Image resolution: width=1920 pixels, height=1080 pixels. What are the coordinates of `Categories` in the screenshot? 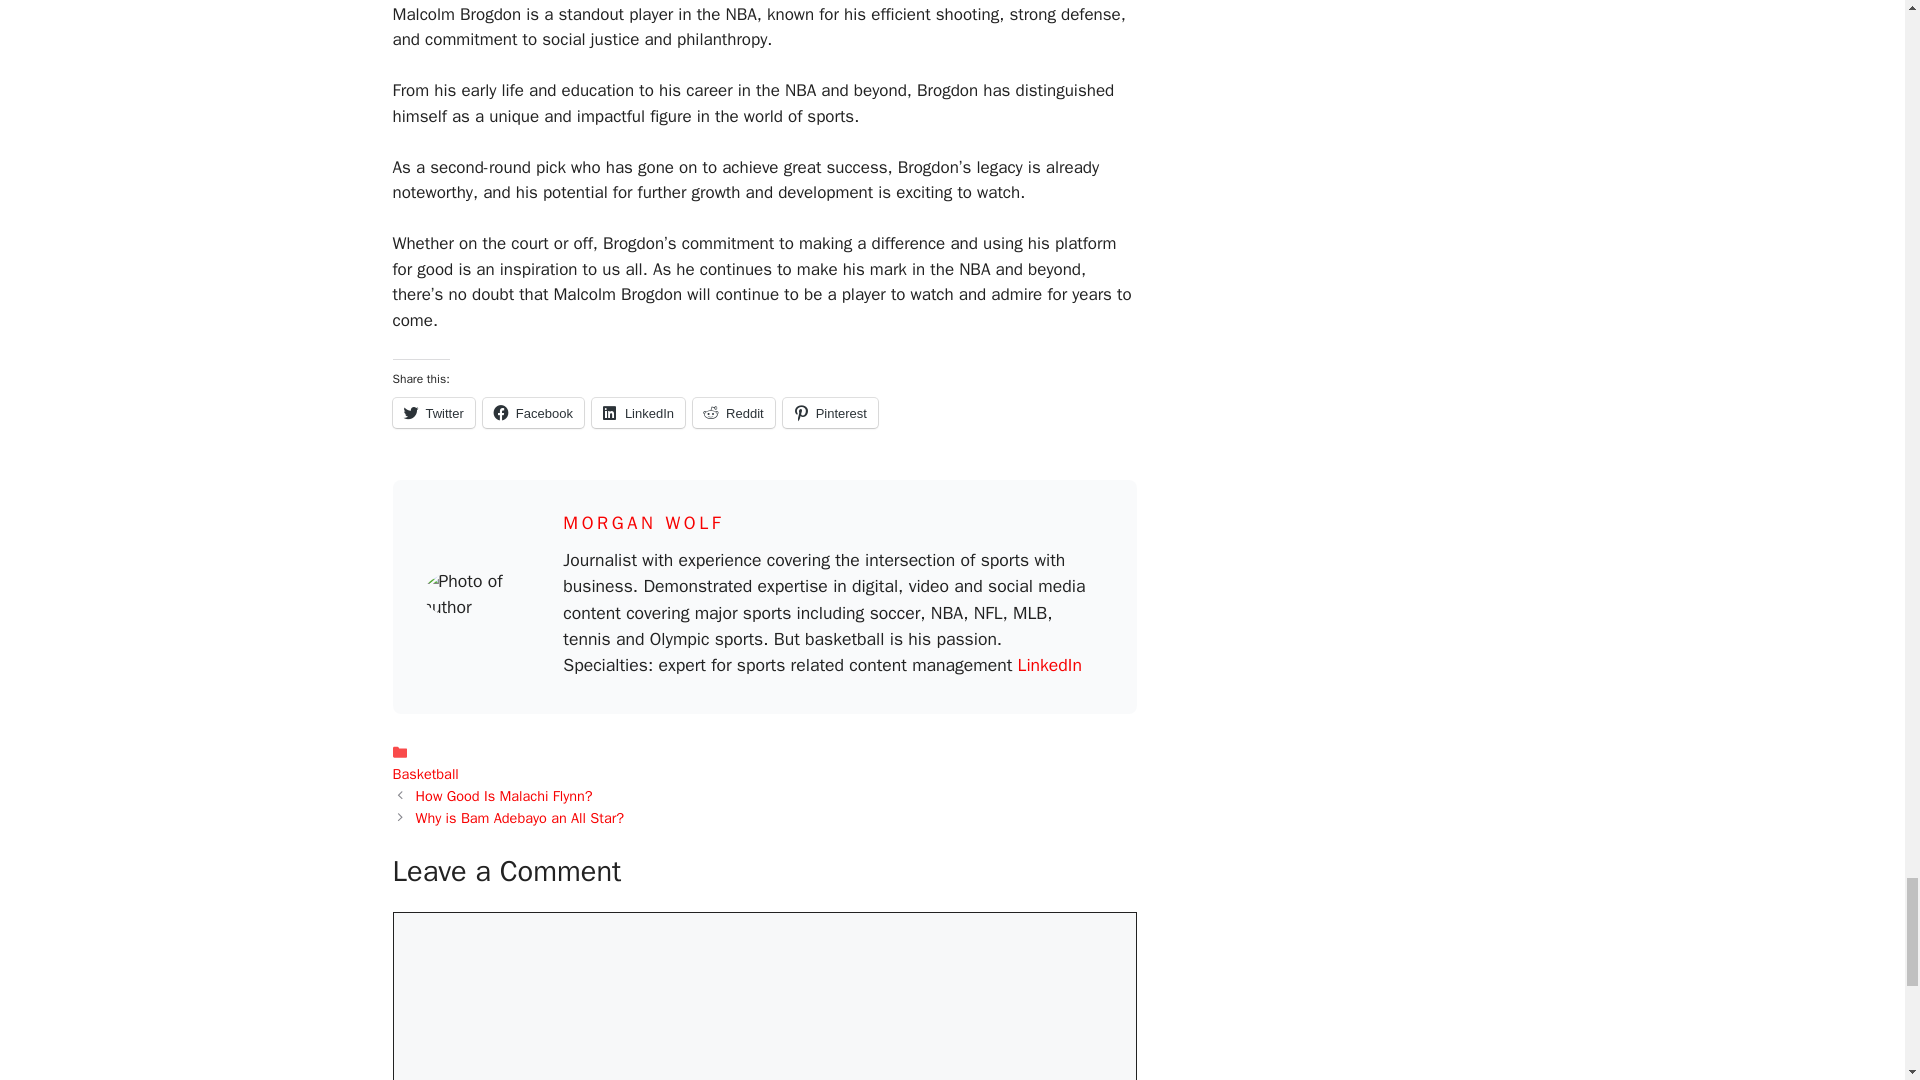 It's located at (764, 764).